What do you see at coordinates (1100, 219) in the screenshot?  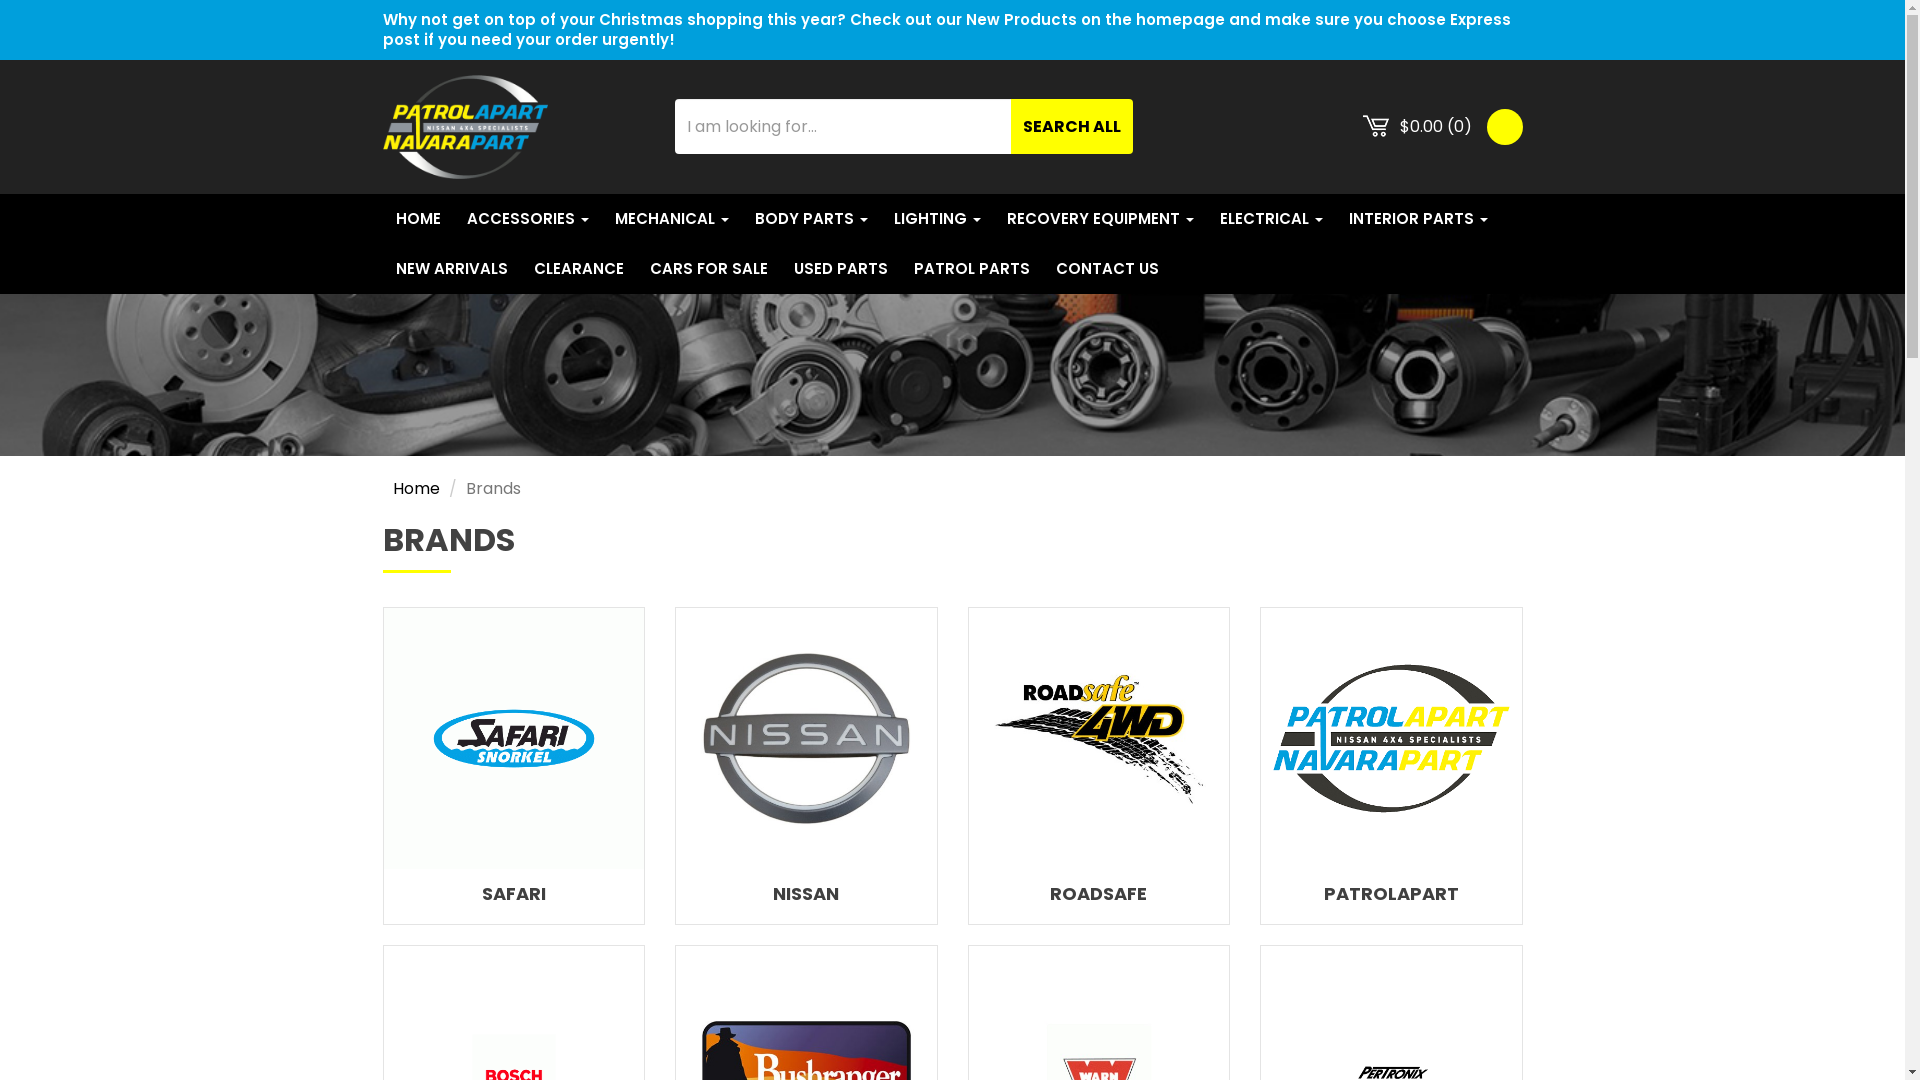 I see `RECOVERY EQUIPMENT` at bounding box center [1100, 219].